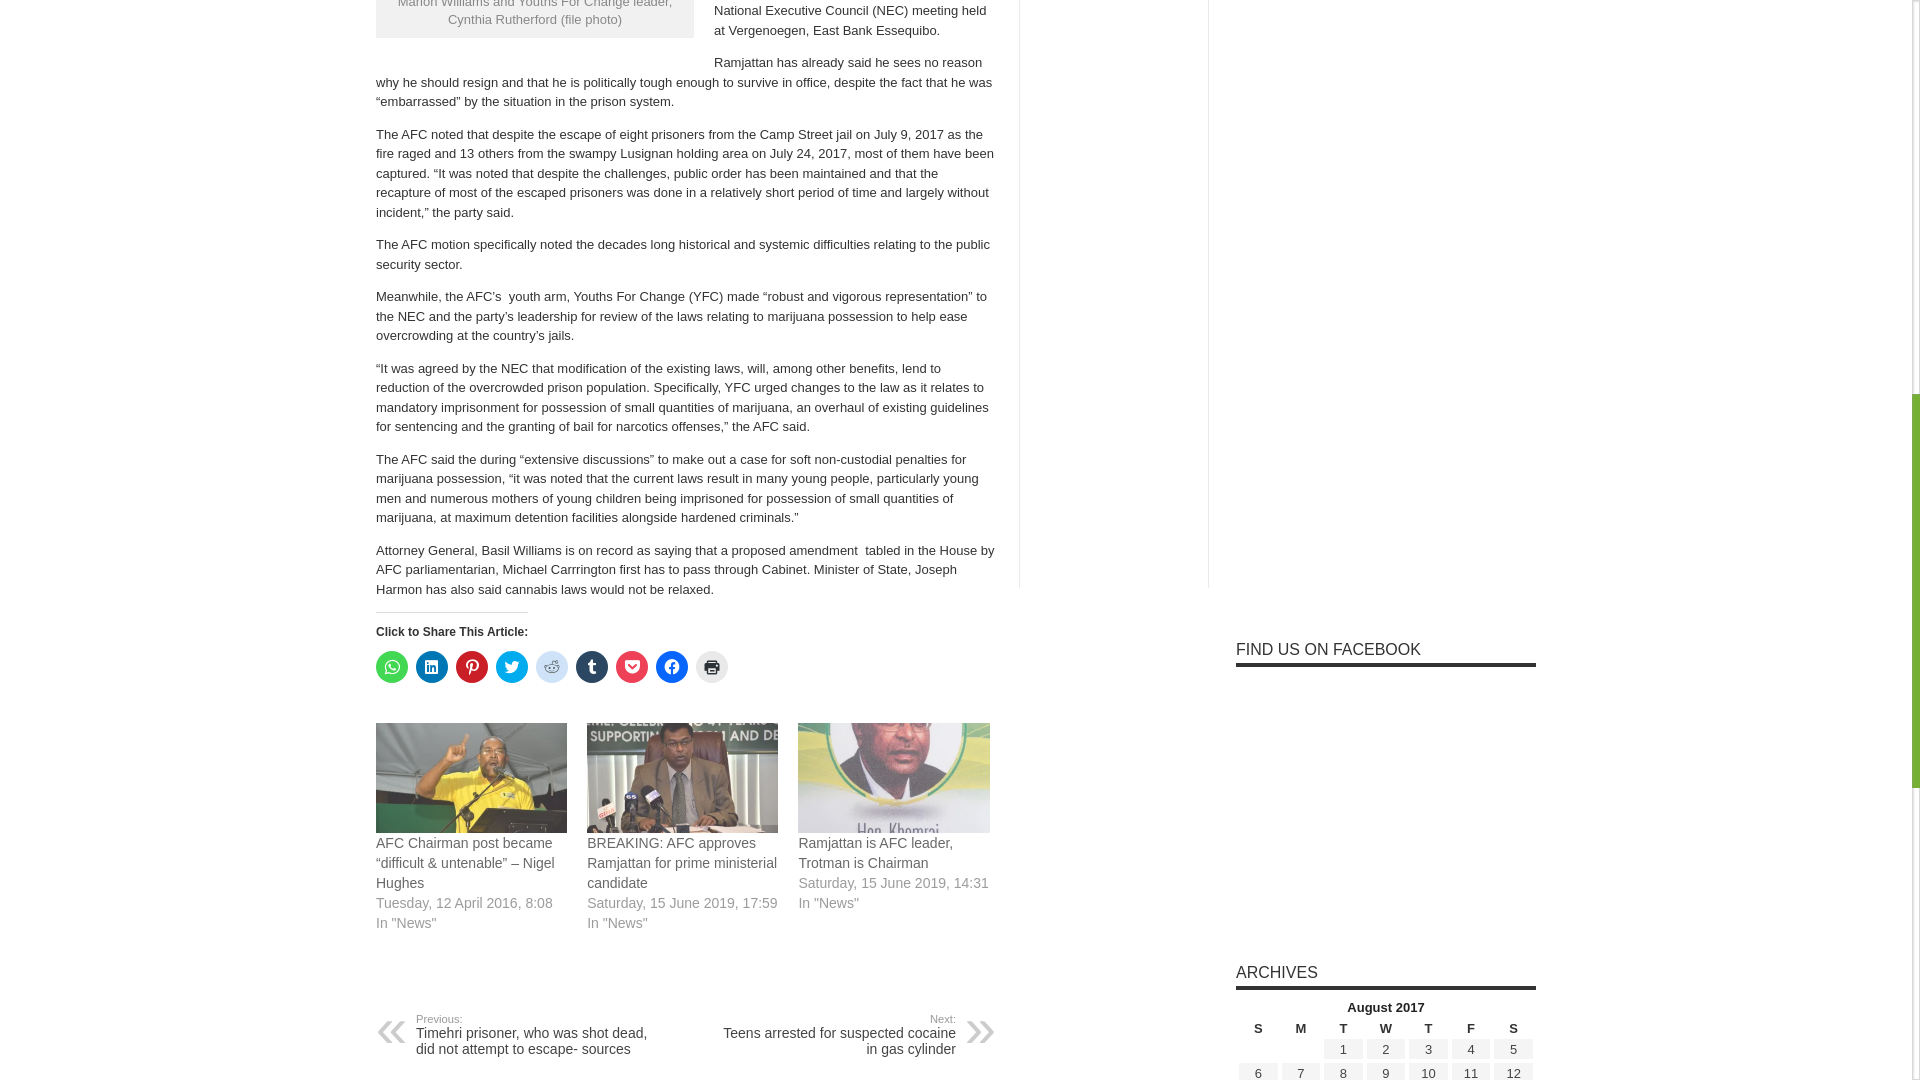  What do you see at coordinates (392, 666) in the screenshot?
I see `Click to share on WhatsApp` at bounding box center [392, 666].